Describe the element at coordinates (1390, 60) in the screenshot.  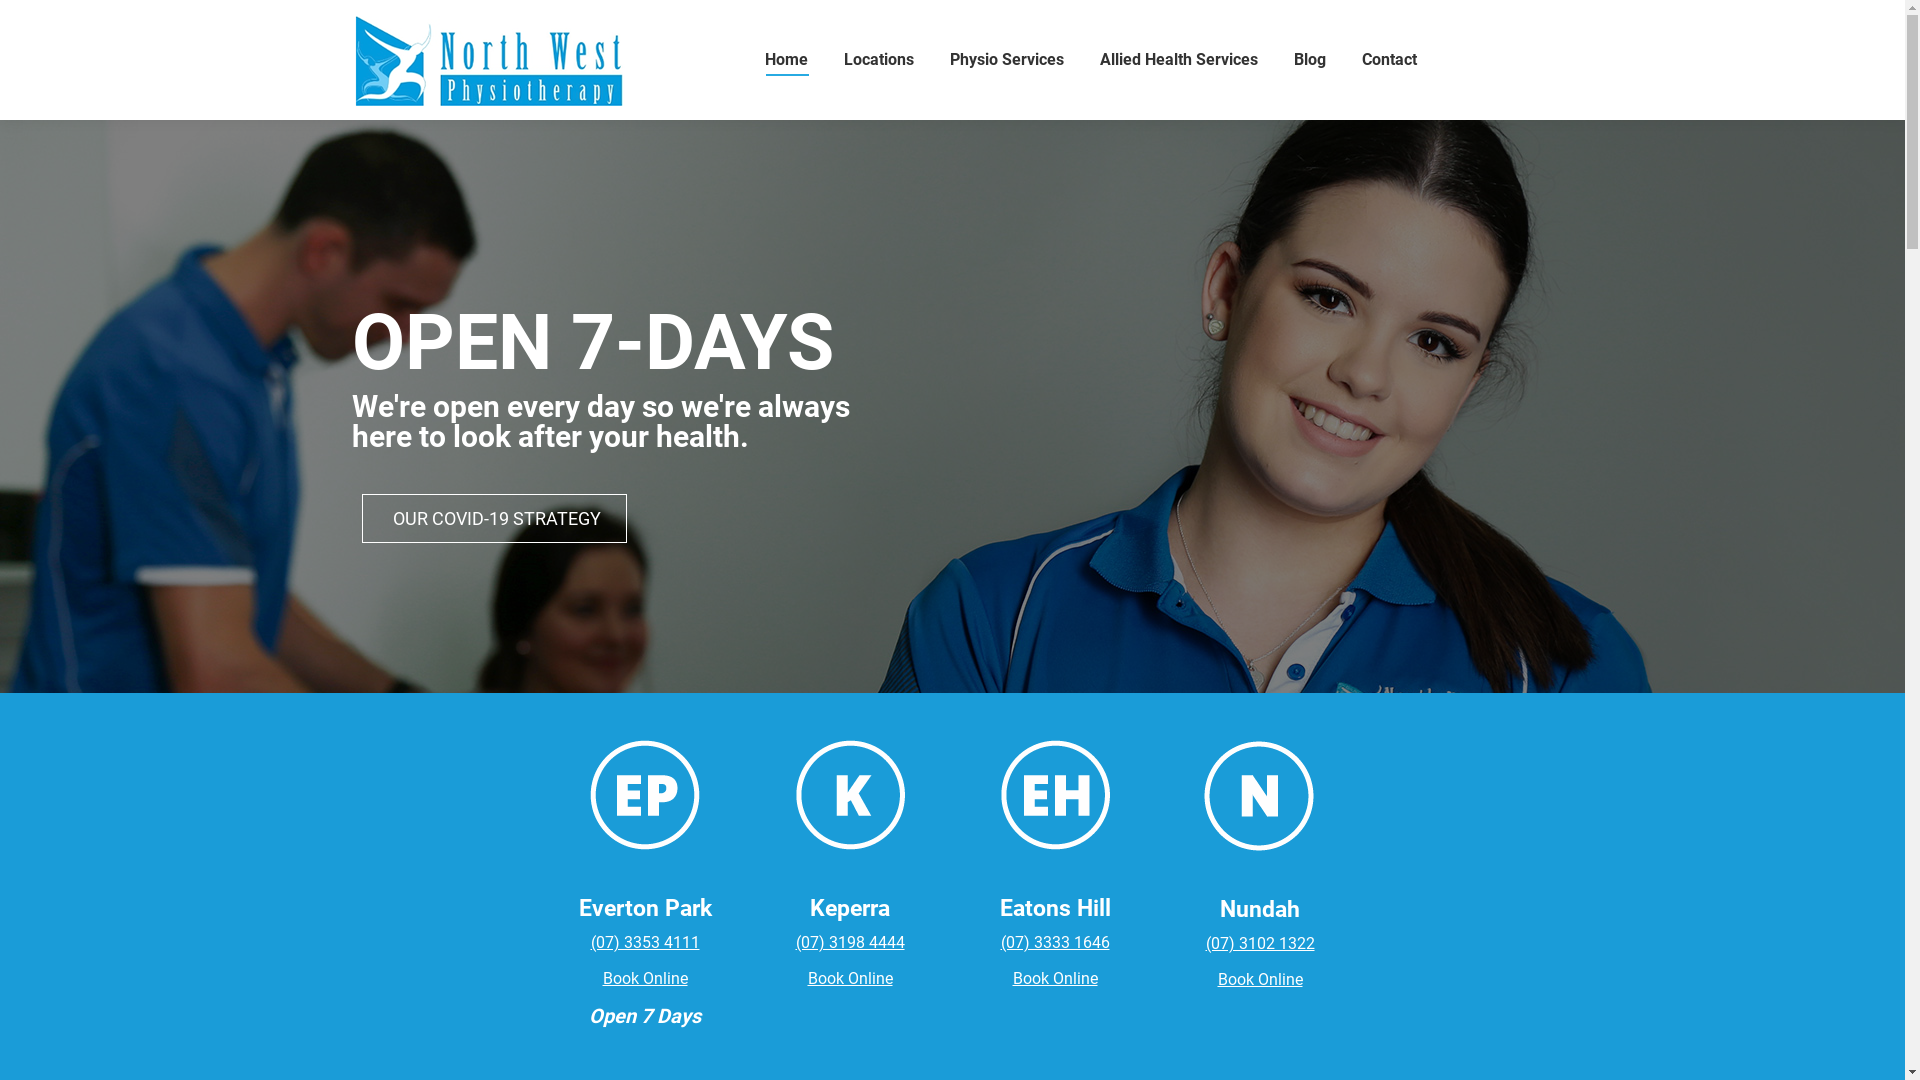
I see `Contact` at that location.